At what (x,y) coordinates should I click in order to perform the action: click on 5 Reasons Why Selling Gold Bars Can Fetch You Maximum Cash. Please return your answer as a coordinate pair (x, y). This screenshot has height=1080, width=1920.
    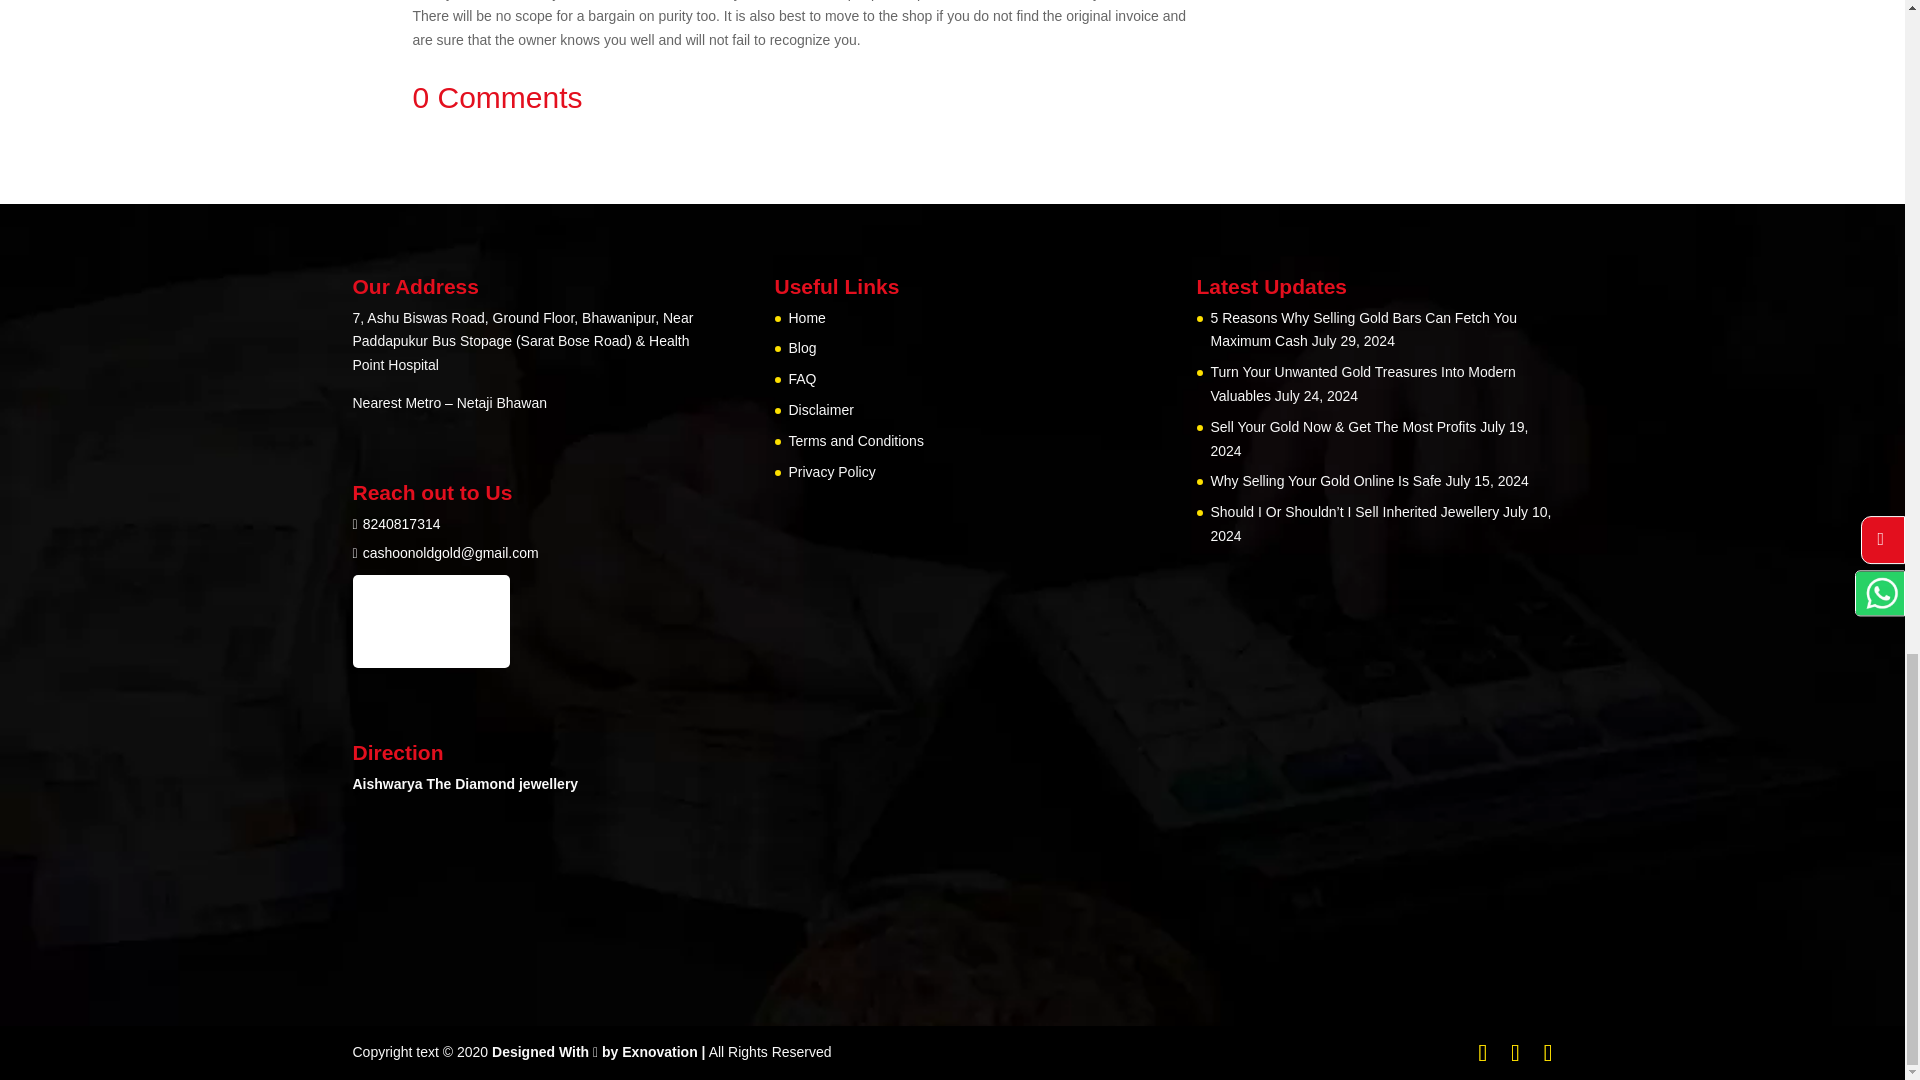
    Looking at the image, I should click on (1362, 329).